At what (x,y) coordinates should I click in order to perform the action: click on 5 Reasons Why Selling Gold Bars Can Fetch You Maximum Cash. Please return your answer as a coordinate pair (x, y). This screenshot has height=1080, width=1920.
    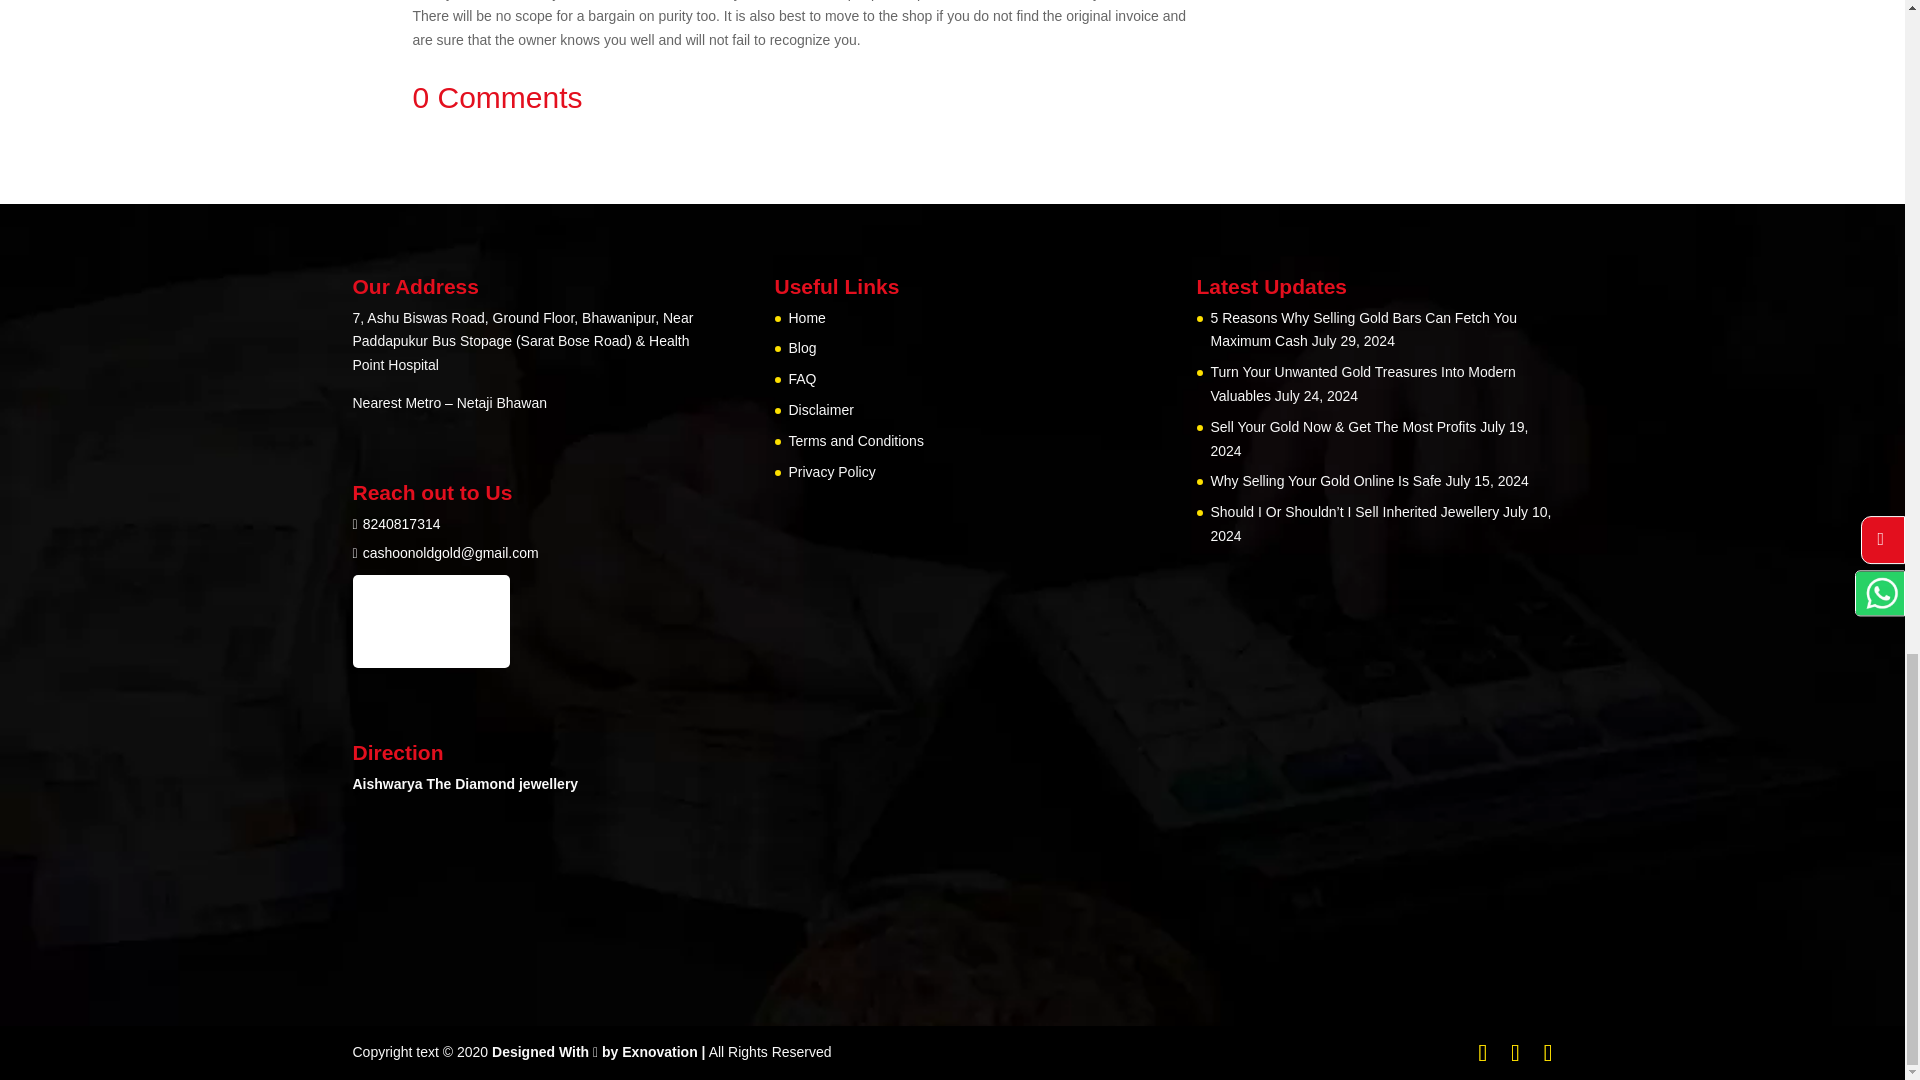
    Looking at the image, I should click on (1362, 329).